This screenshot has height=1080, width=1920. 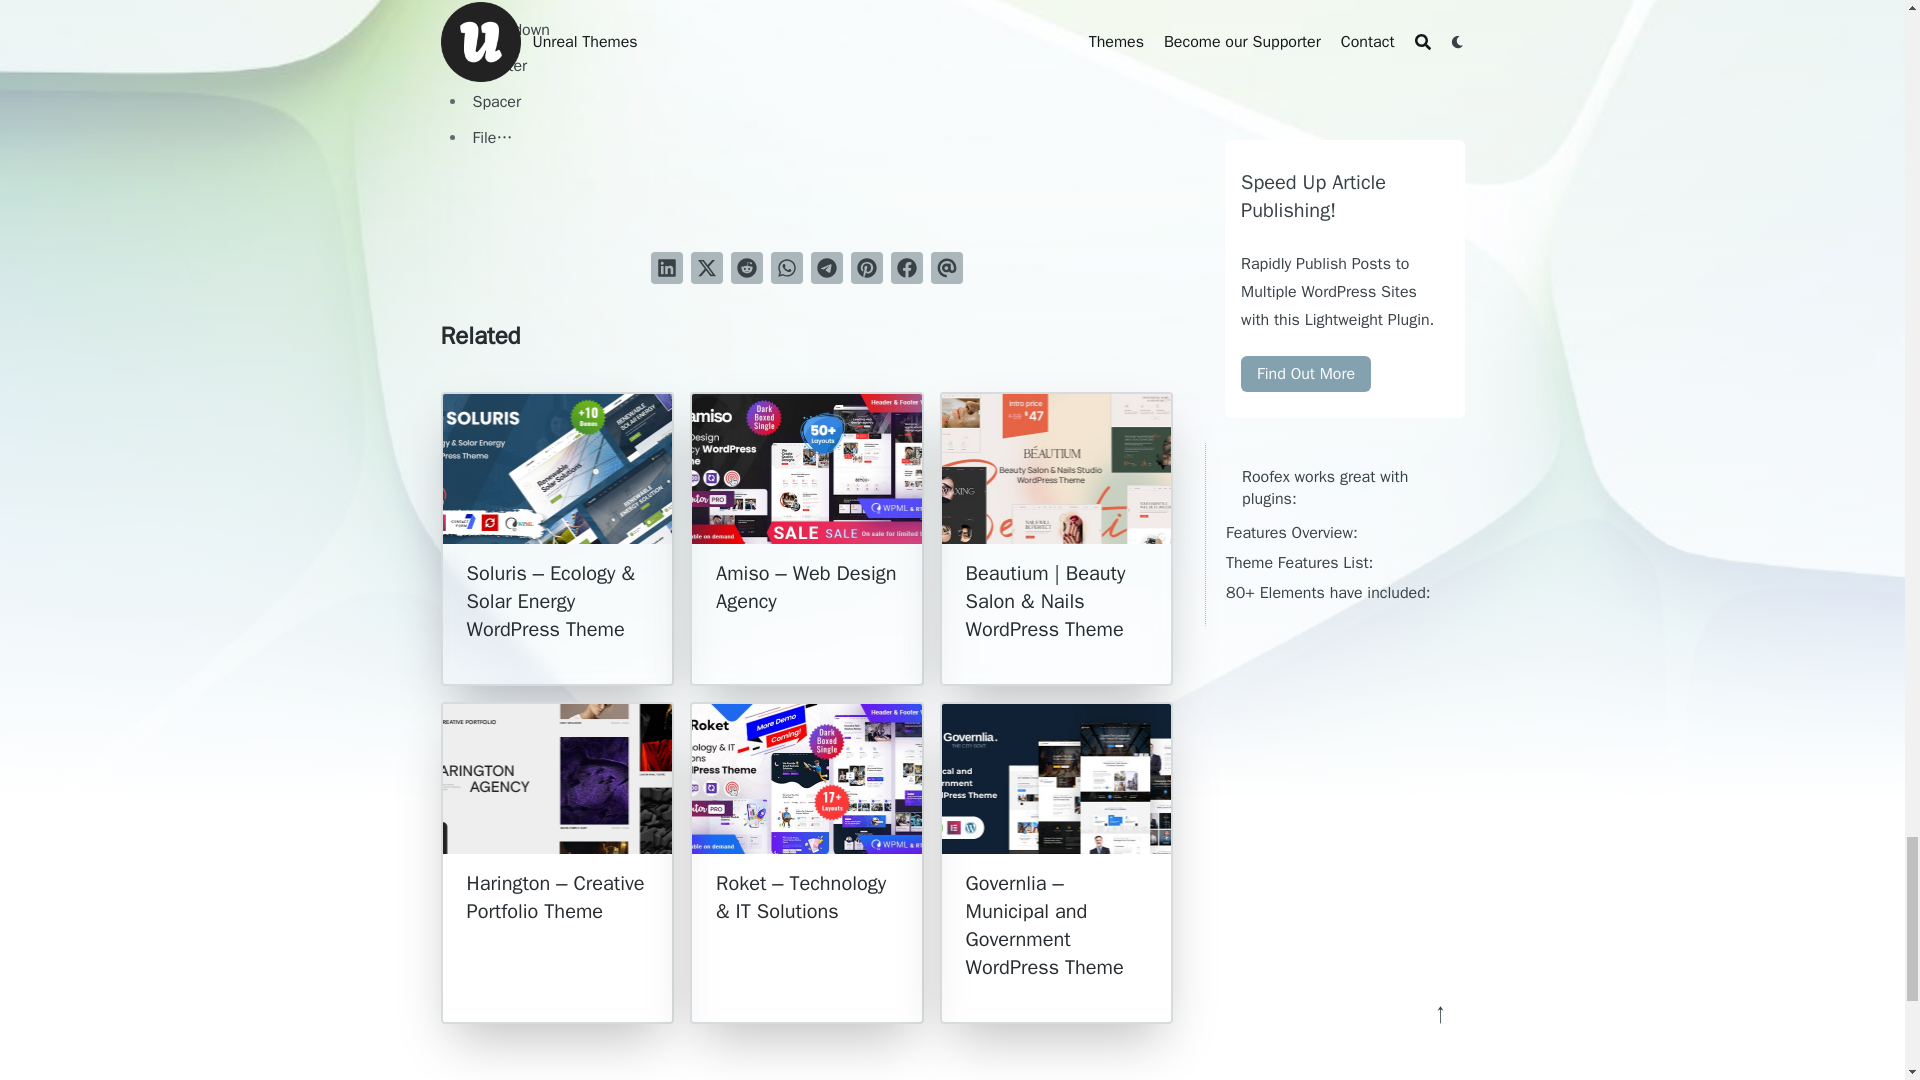 What do you see at coordinates (866, 268) in the screenshot?
I see `Pin on Pinterest` at bounding box center [866, 268].